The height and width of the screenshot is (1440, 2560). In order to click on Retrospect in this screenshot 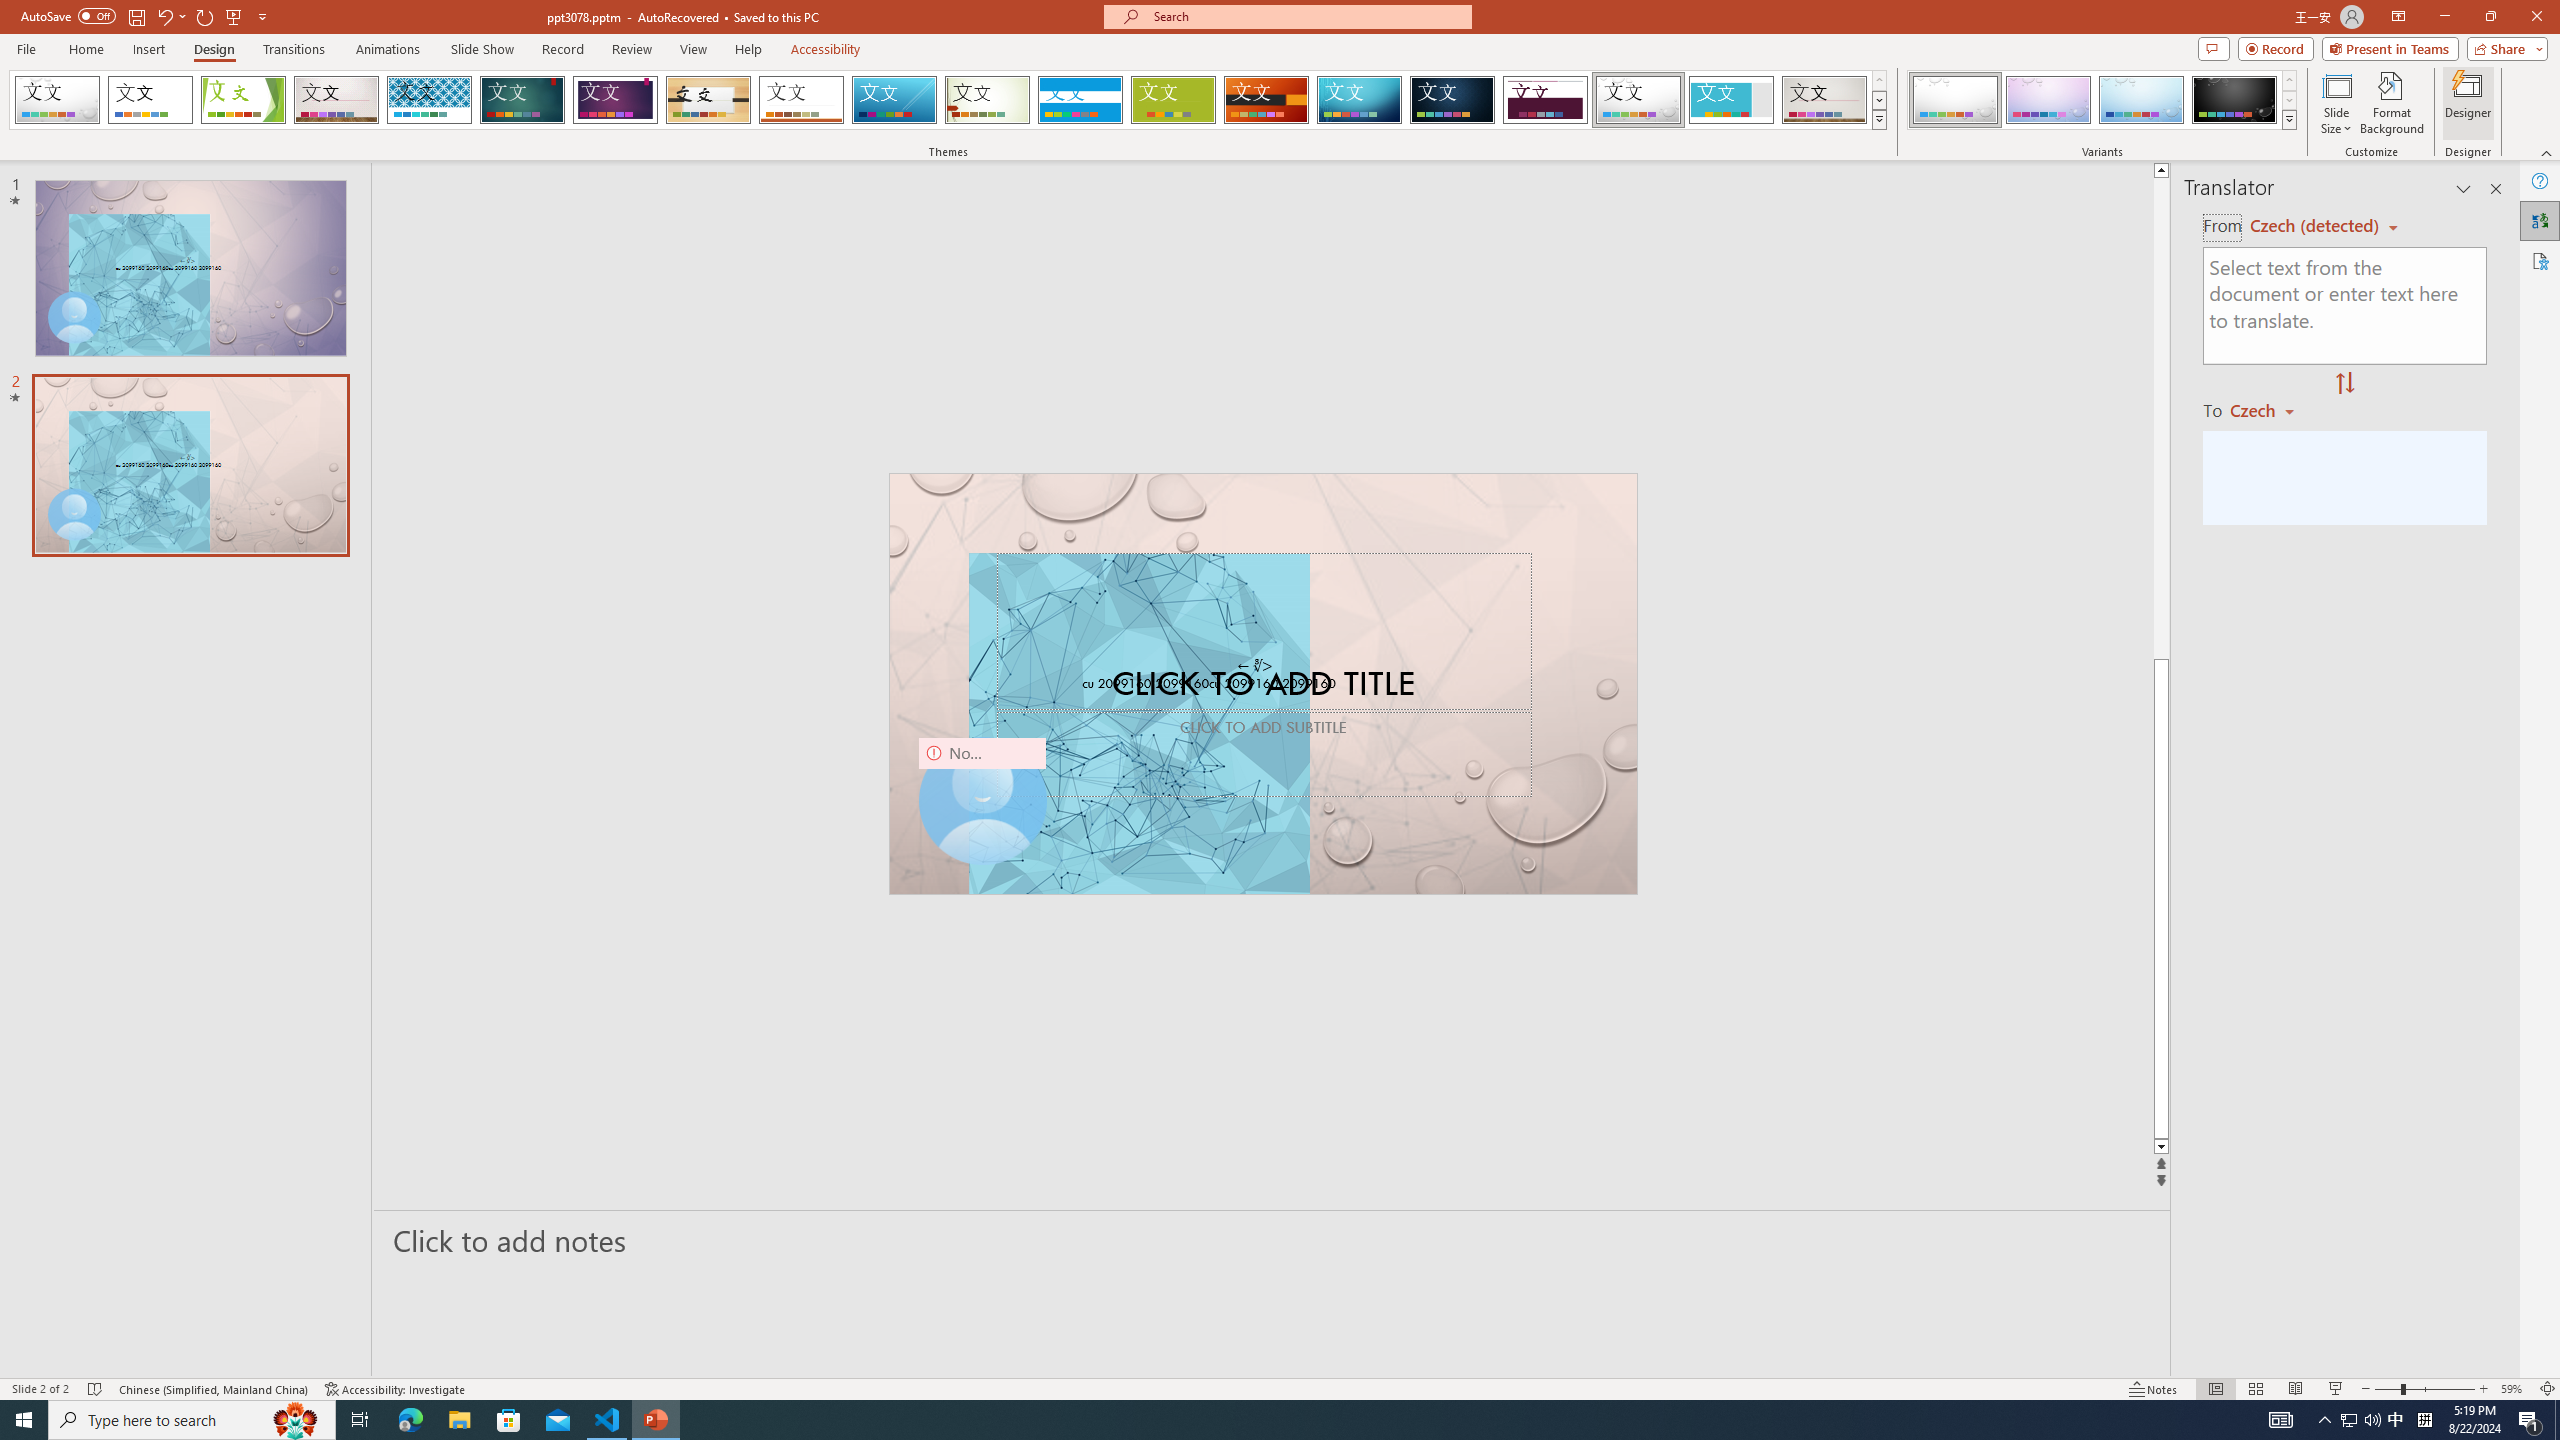, I will do `click(801, 100)`.